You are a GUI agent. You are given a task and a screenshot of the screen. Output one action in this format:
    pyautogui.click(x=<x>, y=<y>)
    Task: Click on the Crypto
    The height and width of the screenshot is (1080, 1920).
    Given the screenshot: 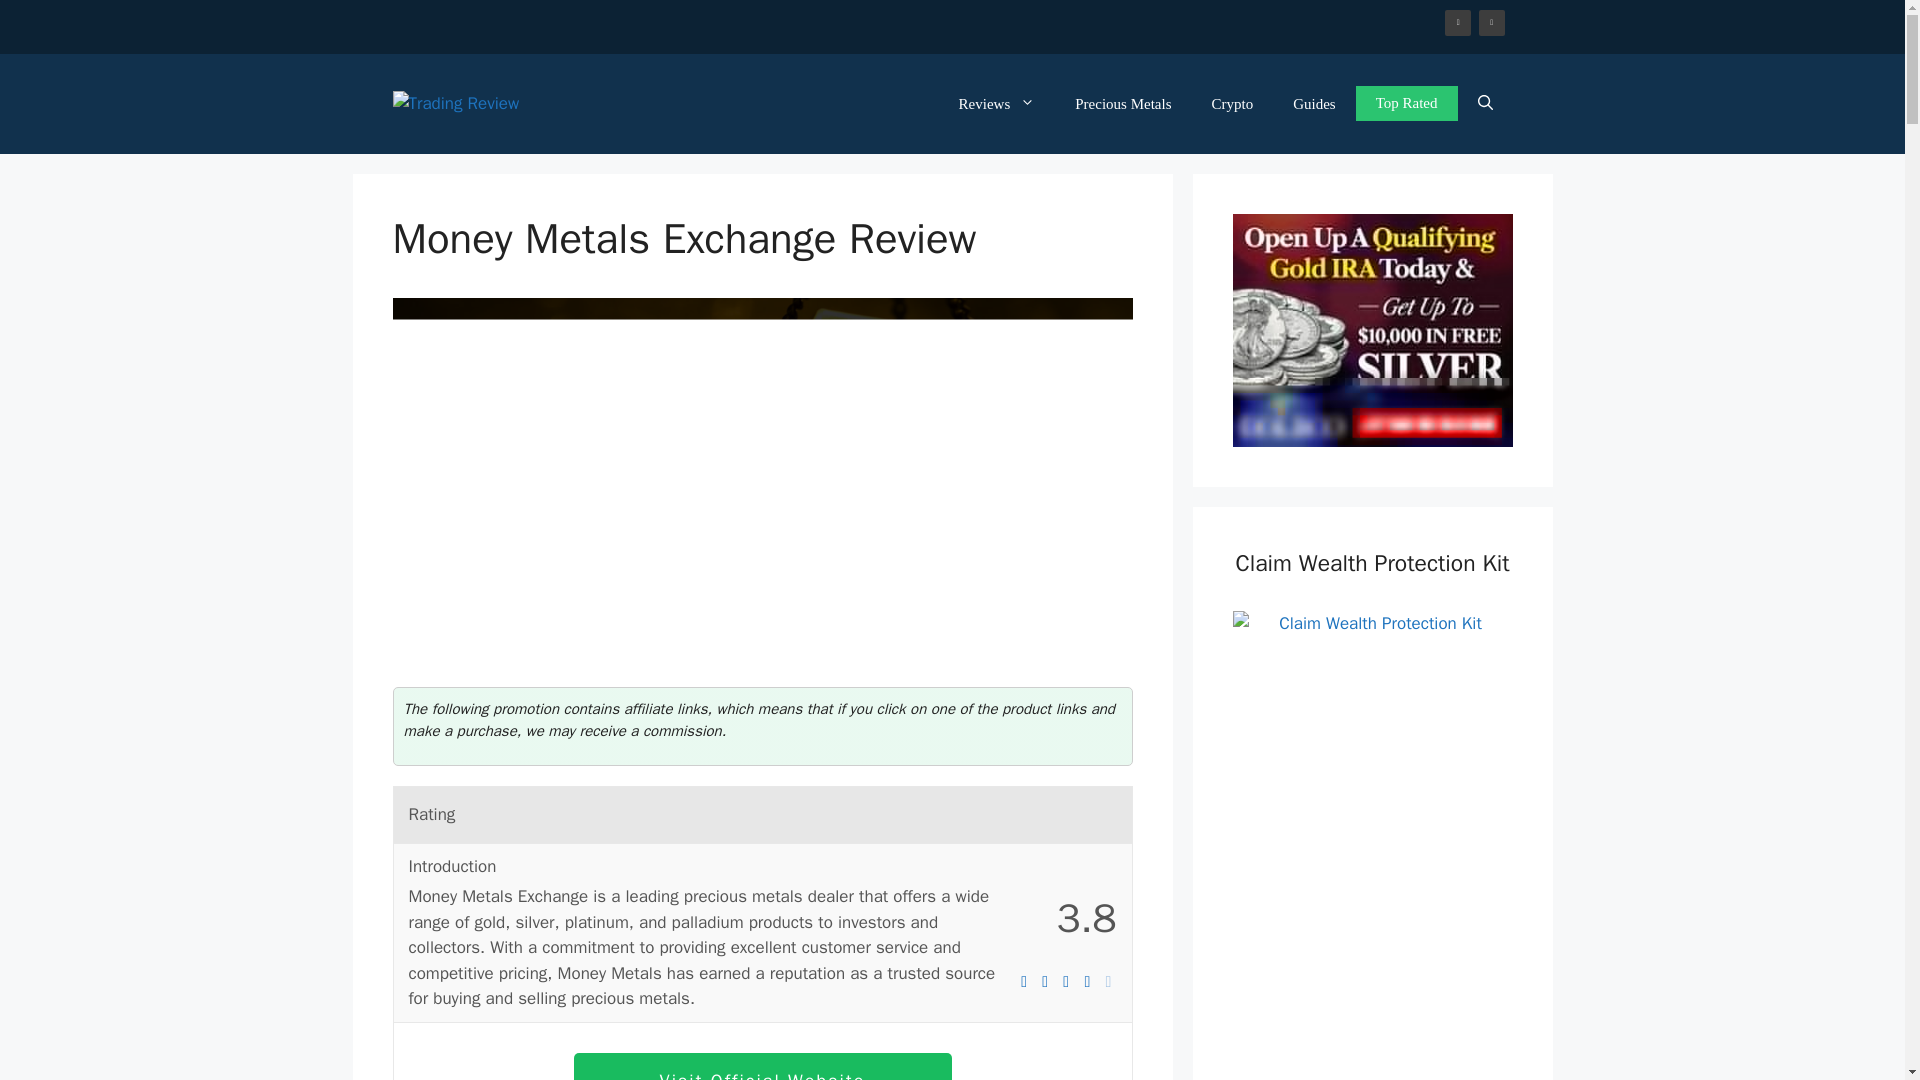 What is the action you would take?
    pyautogui.click(x=1231, y=104)
    